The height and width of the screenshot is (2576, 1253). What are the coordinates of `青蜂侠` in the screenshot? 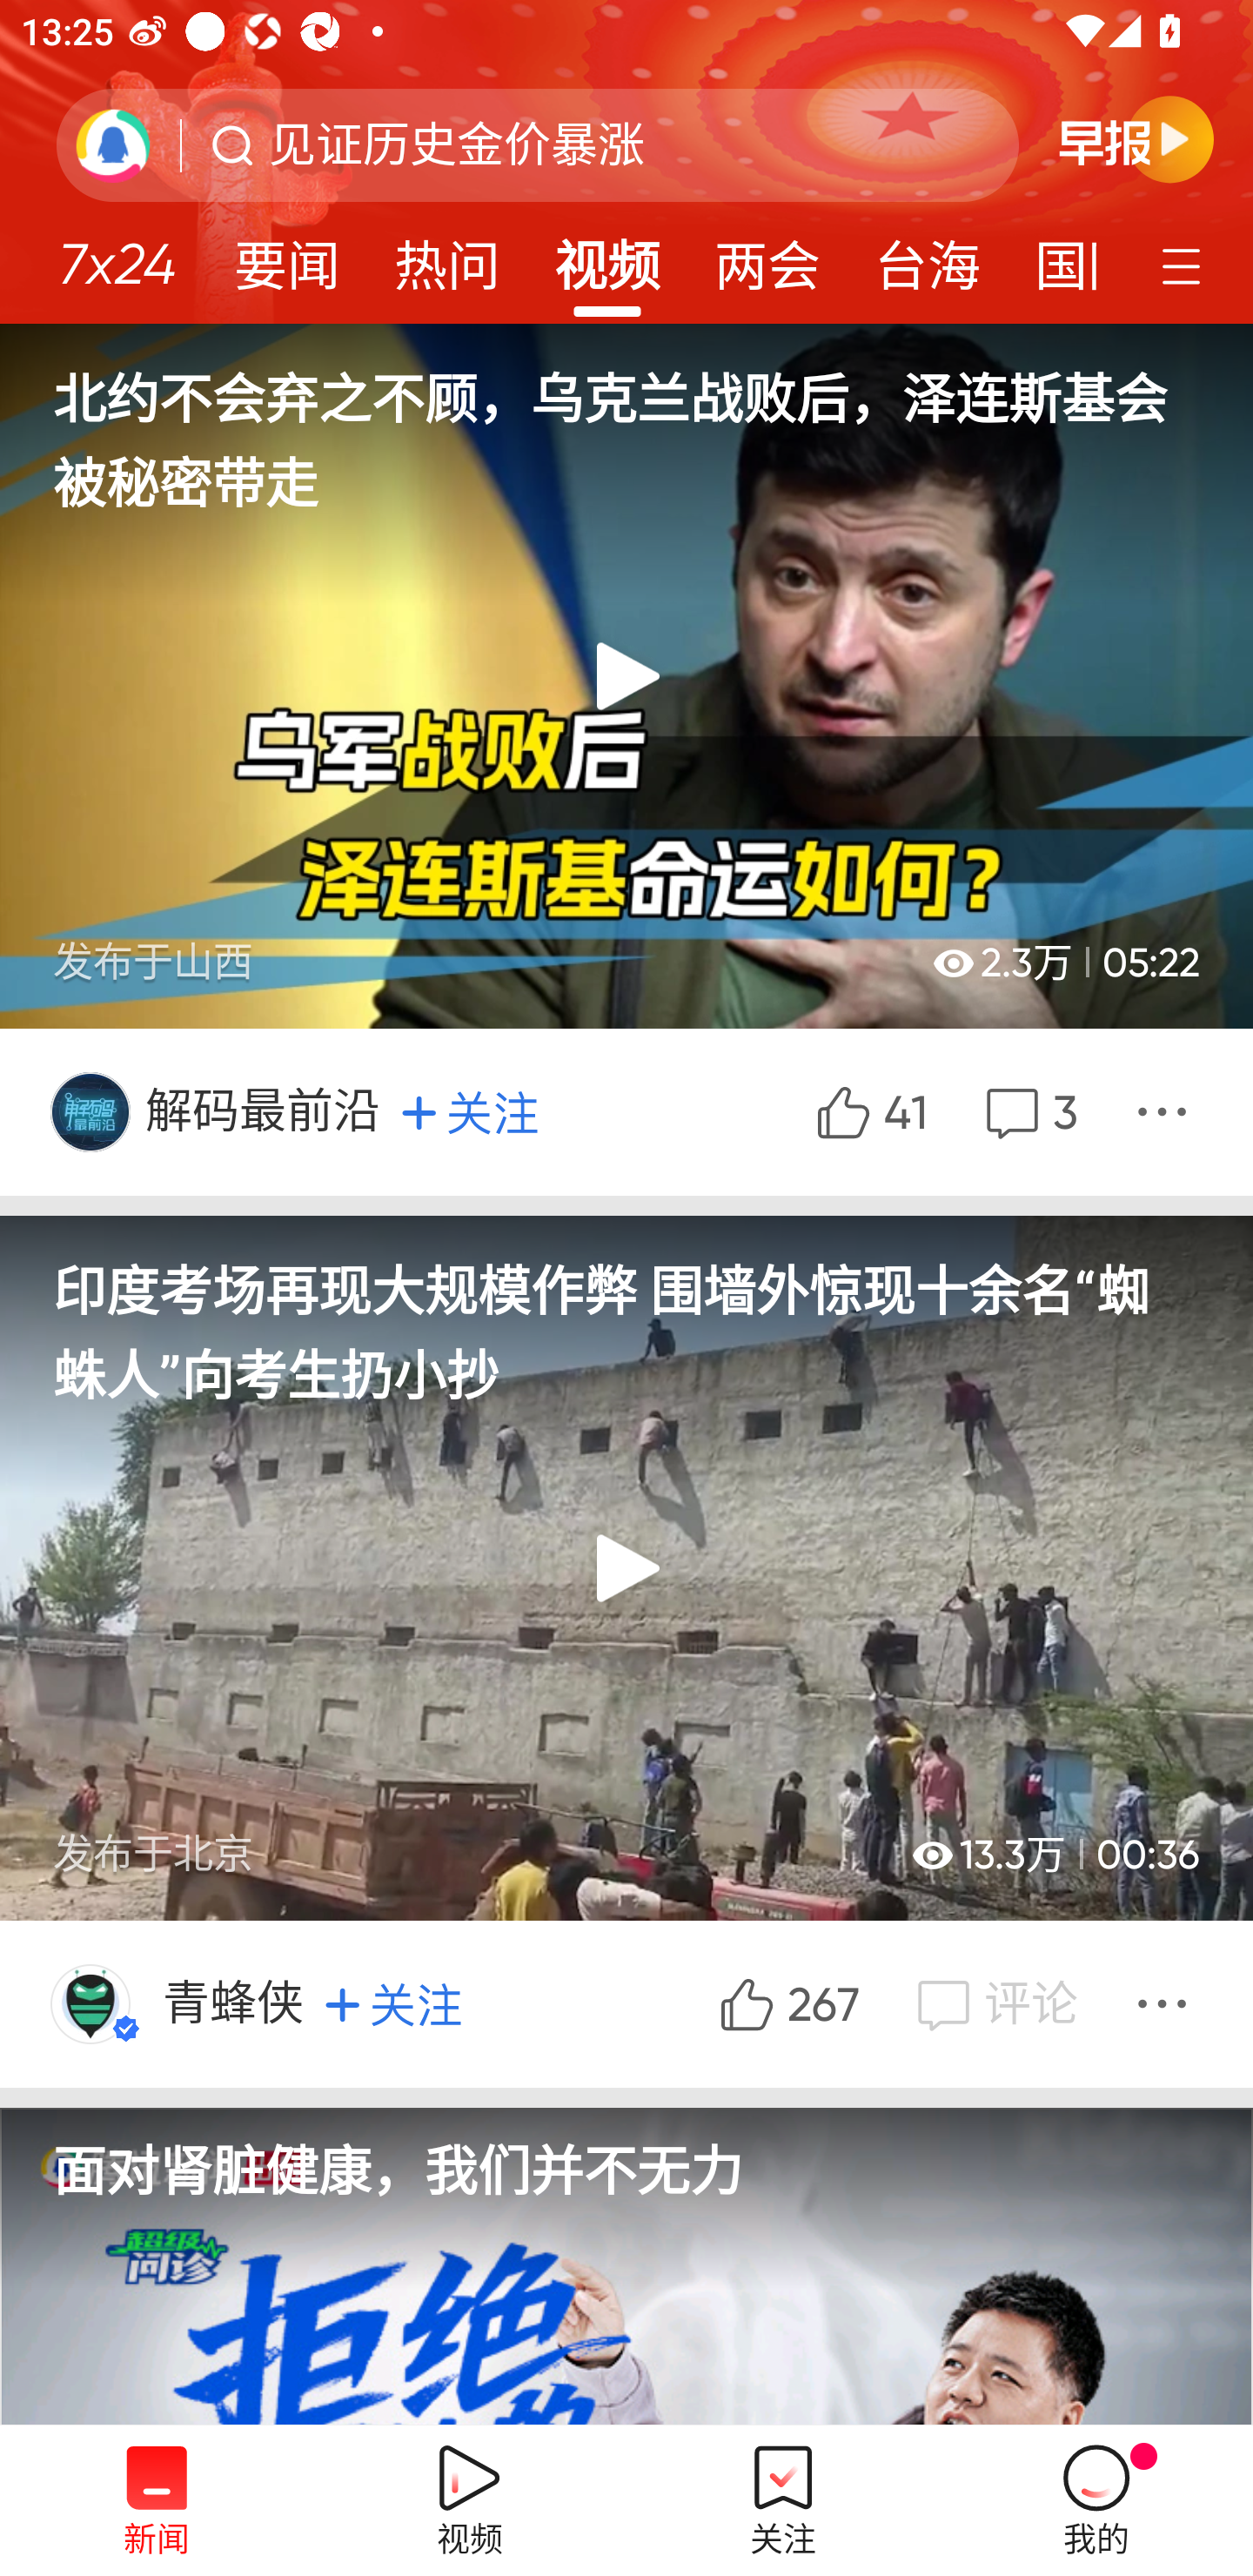 It's located at (235, 2003).